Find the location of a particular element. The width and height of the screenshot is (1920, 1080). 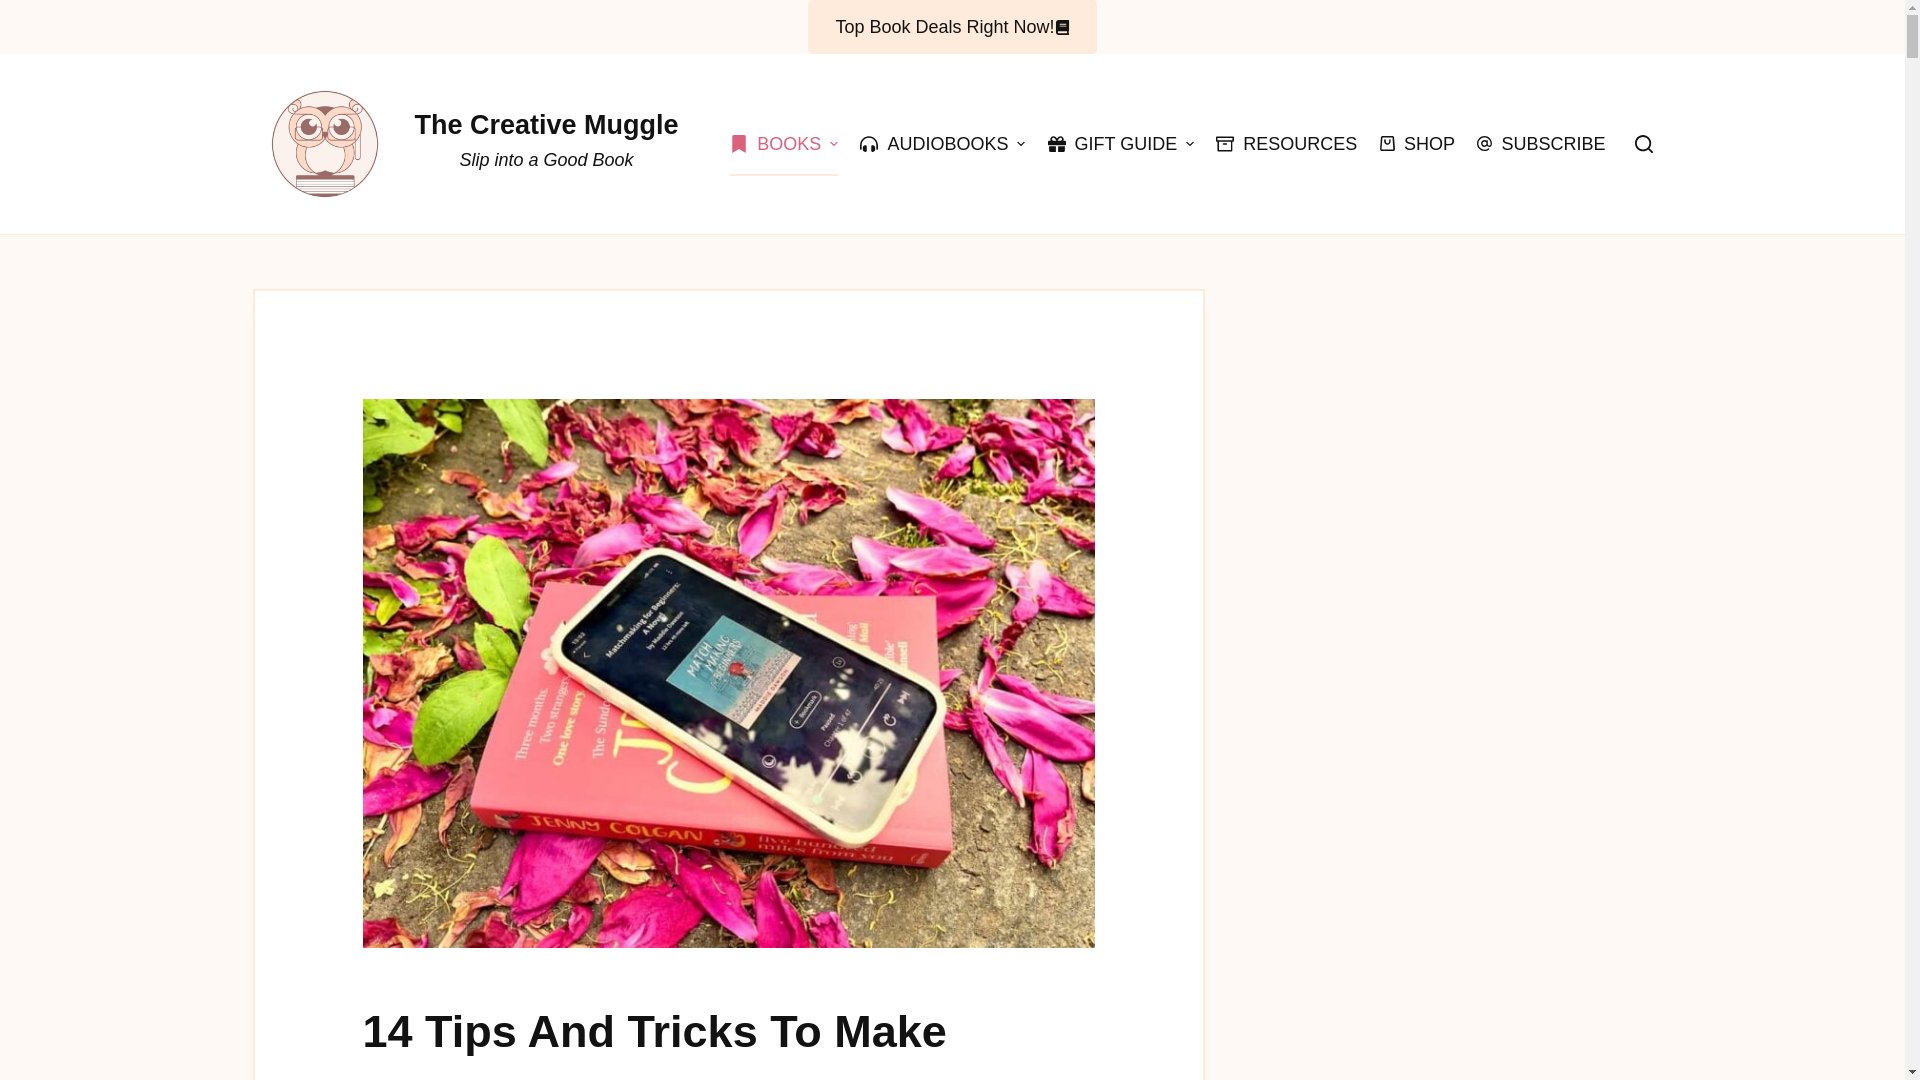

BOOKS is located at coordinates (784, 144).